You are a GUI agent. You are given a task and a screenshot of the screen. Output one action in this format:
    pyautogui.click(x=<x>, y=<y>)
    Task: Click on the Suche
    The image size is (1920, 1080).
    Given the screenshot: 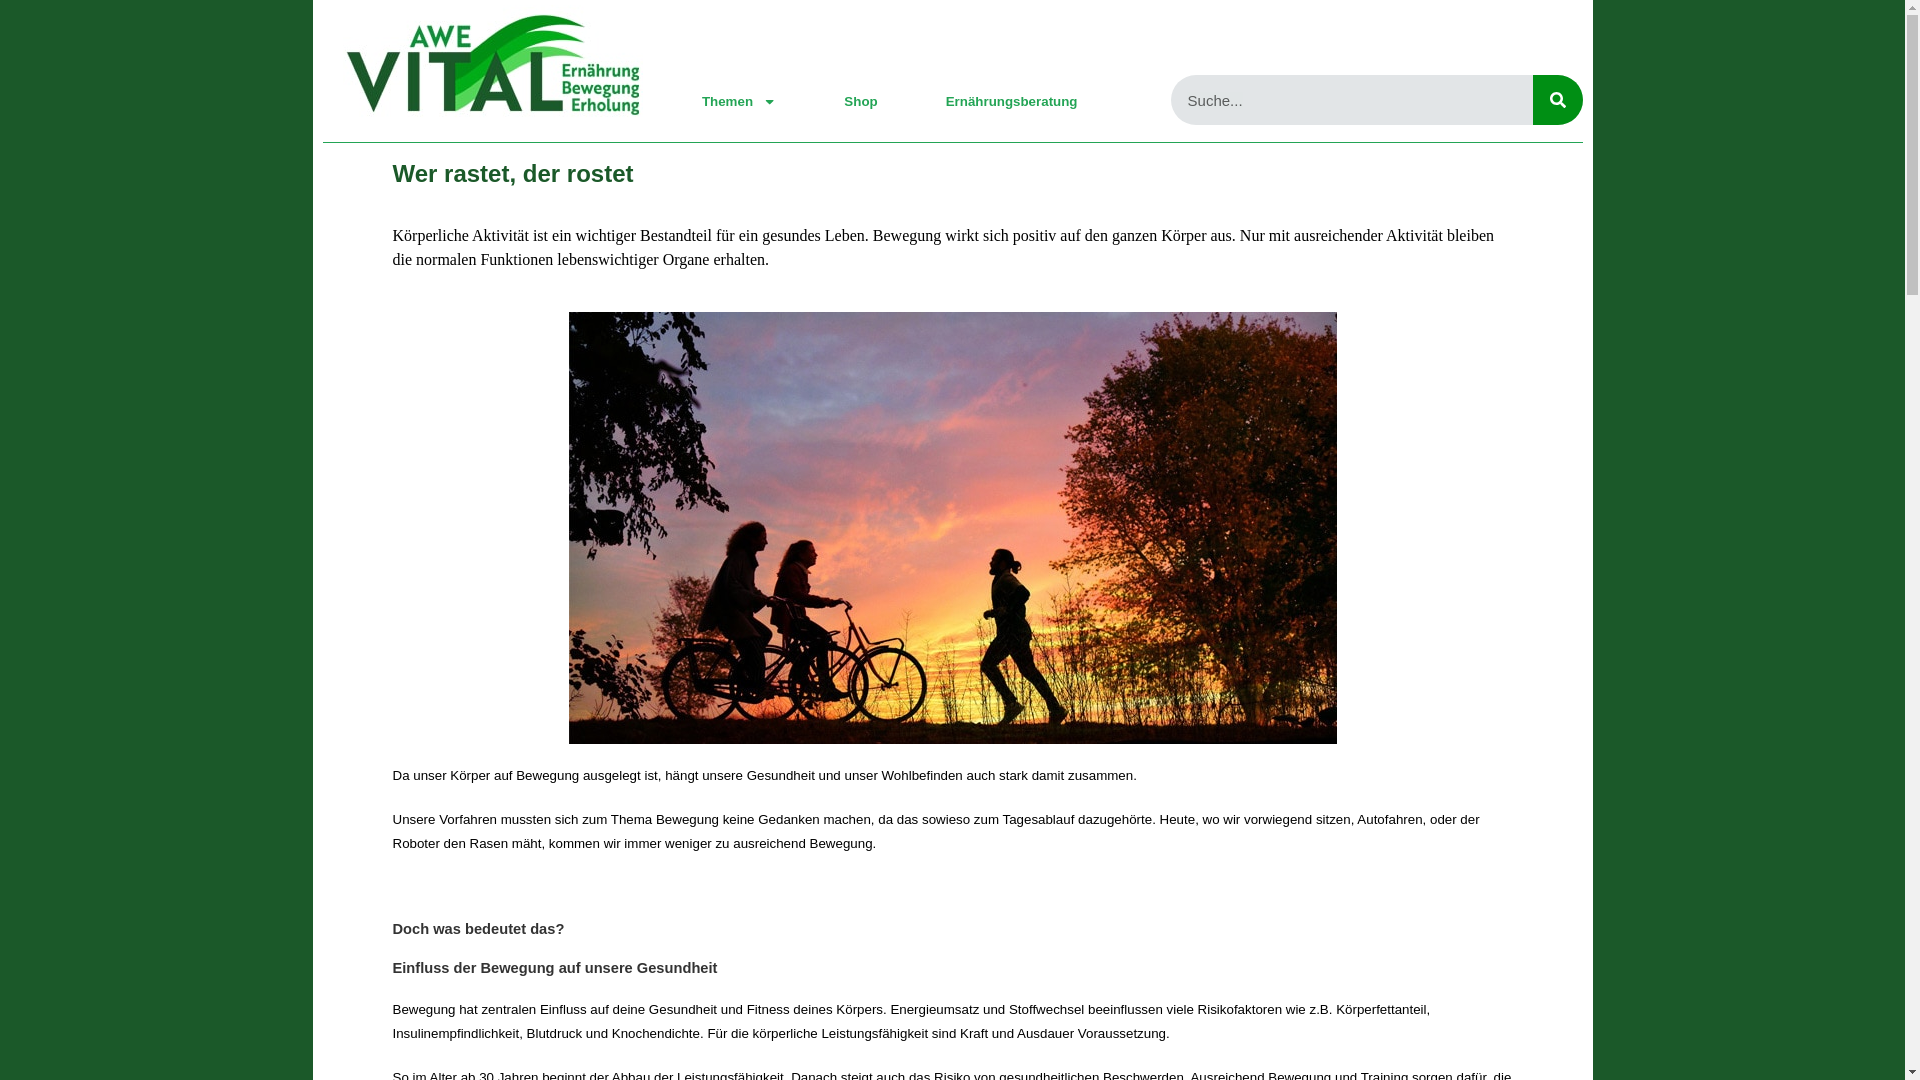 What is the action you would take?
    pyautogui.click(x=1352, y=100)
    